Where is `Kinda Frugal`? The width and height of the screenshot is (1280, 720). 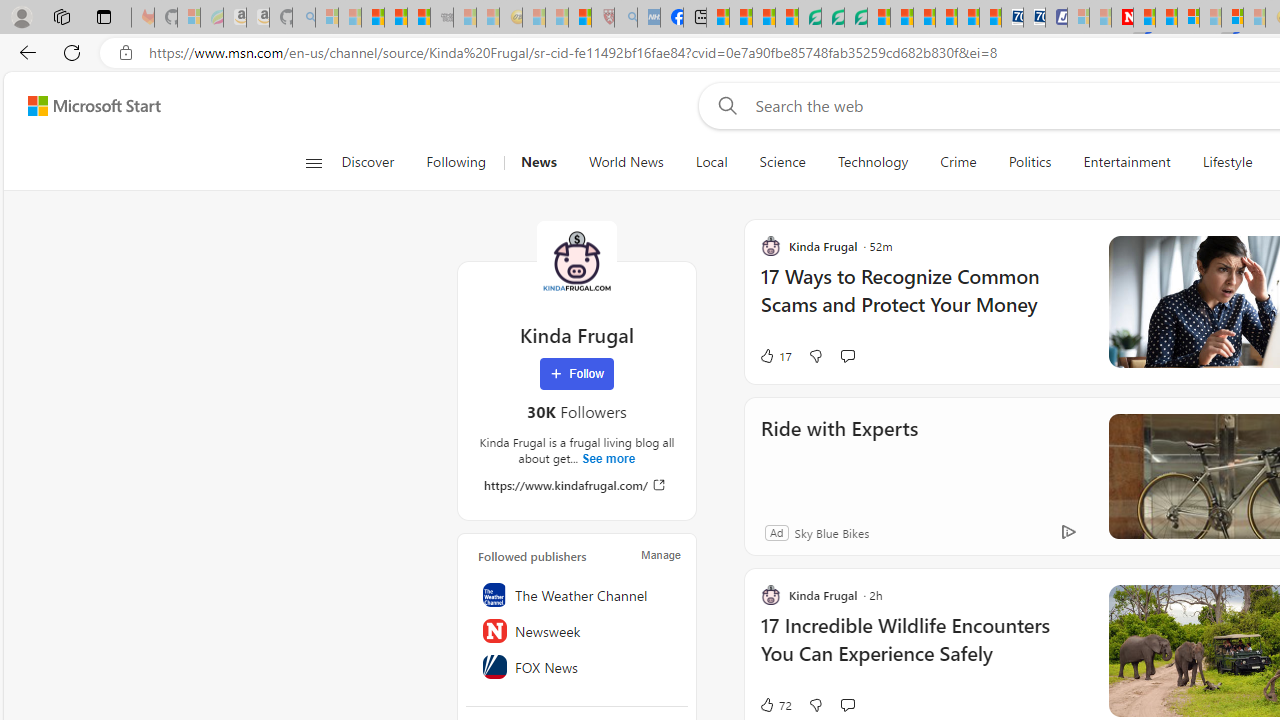 Kinda Frugal is located at coordinates (576, 260).